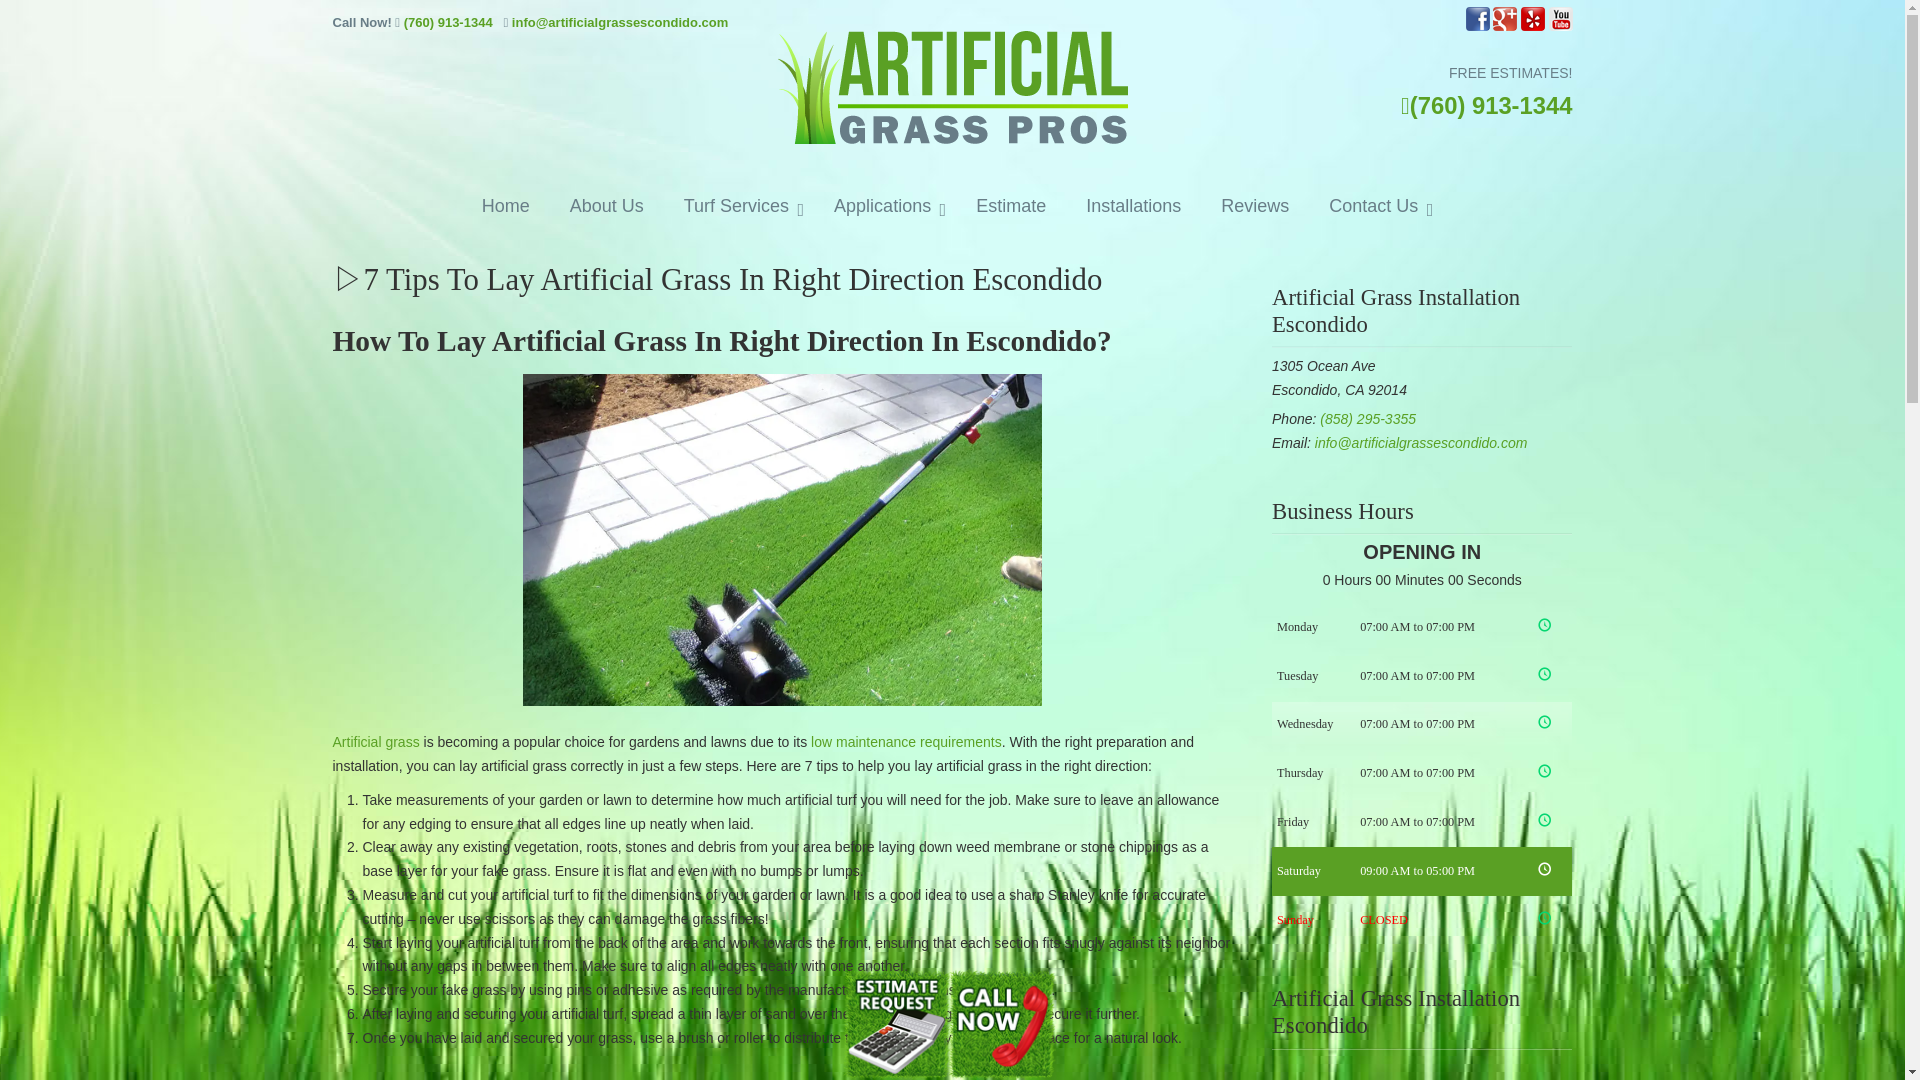 Image resolution: width=1920 pixels, height=1080 pixels. Describe the element at coordinates (606, 206) in the screenshot. I see `About Us` at that location.